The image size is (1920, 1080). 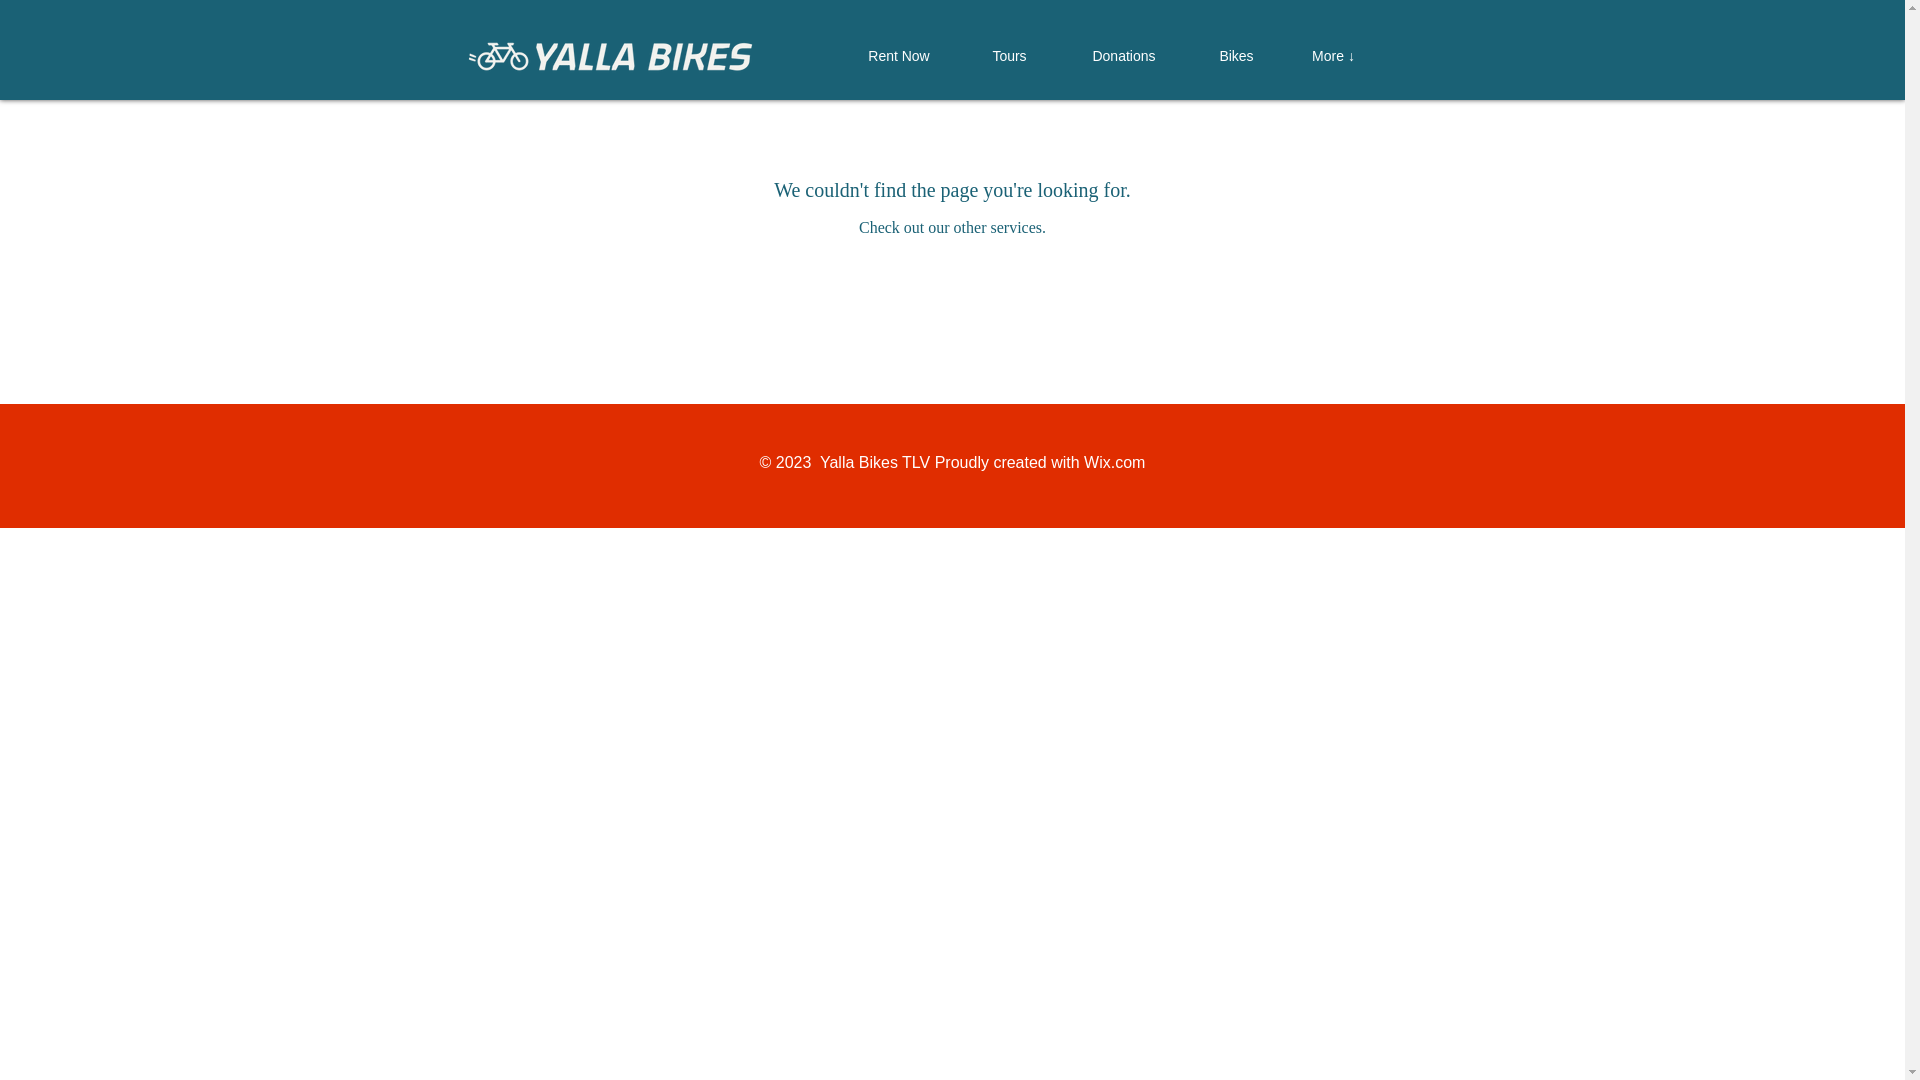 I want to click on Wix.com, so click(x=1114, y=462).